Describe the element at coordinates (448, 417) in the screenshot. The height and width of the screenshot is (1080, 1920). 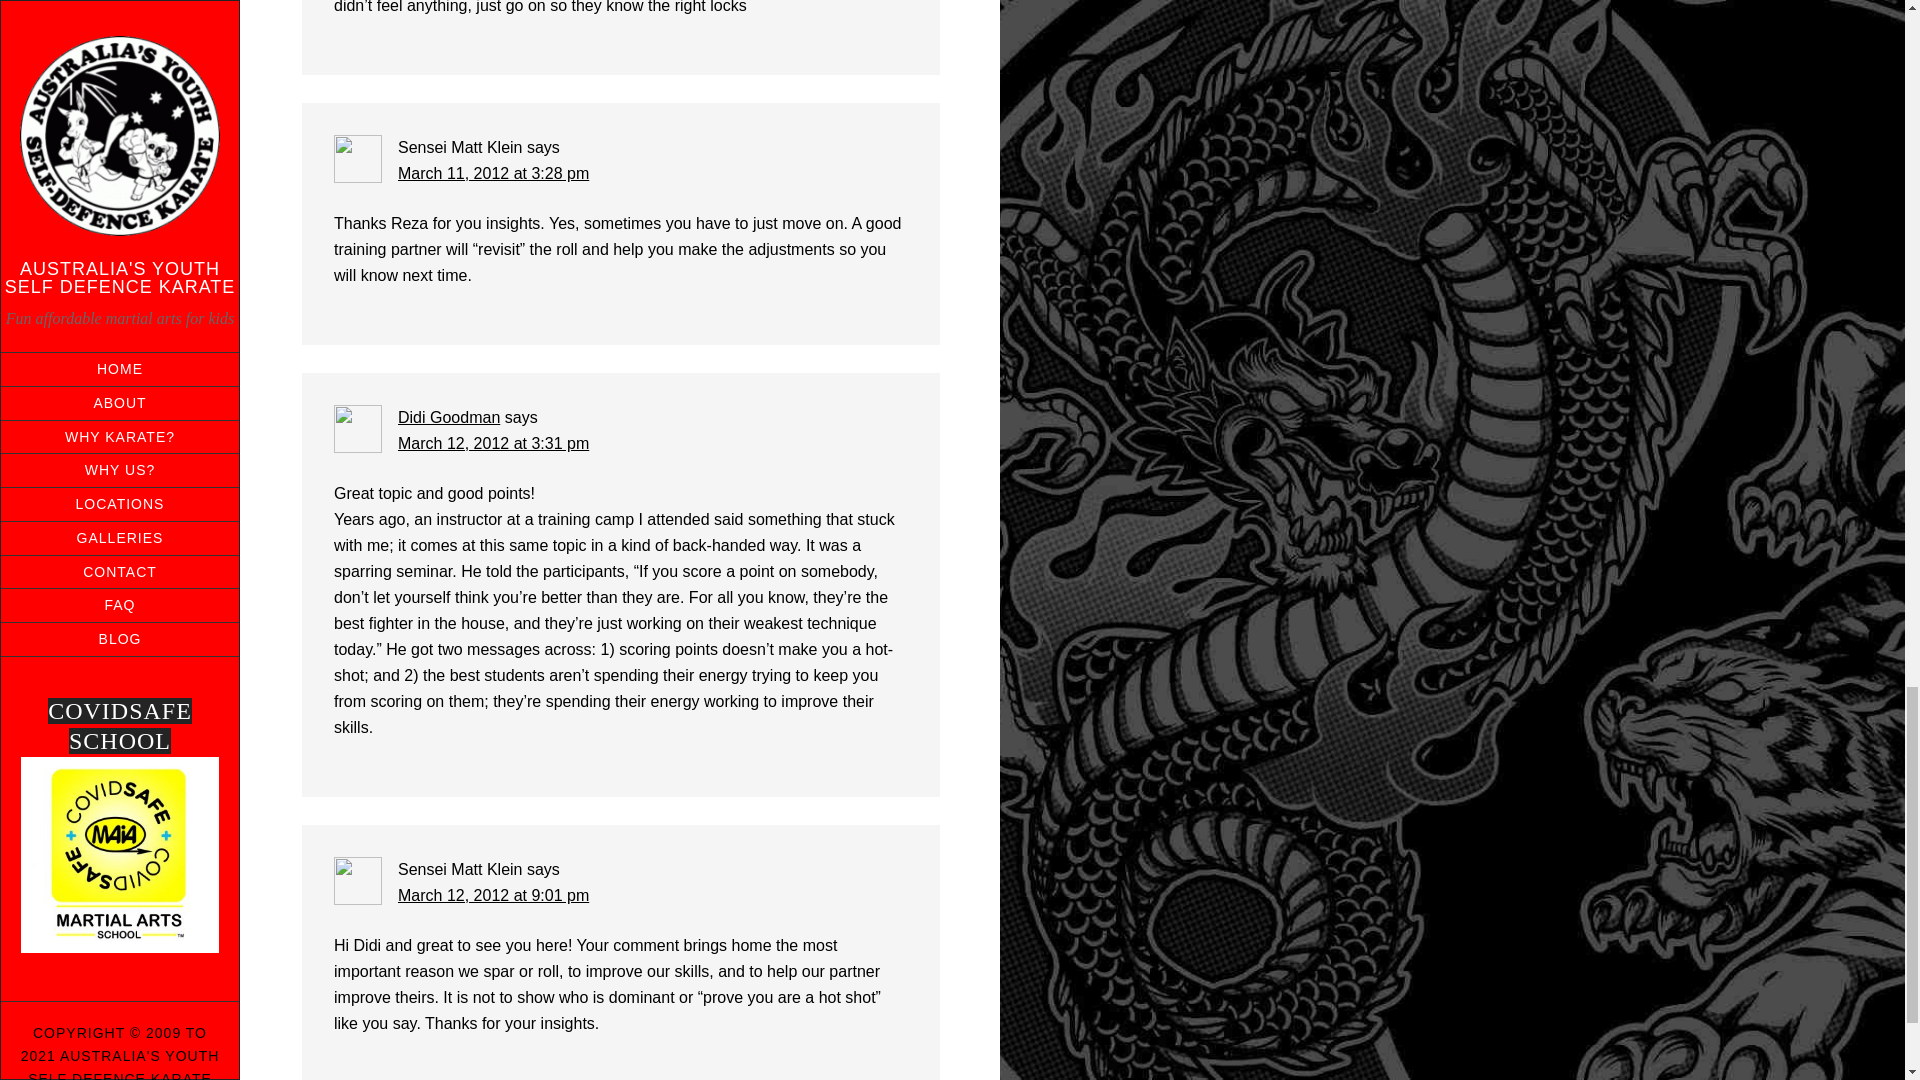
I see `Didi Goodman` at that location.